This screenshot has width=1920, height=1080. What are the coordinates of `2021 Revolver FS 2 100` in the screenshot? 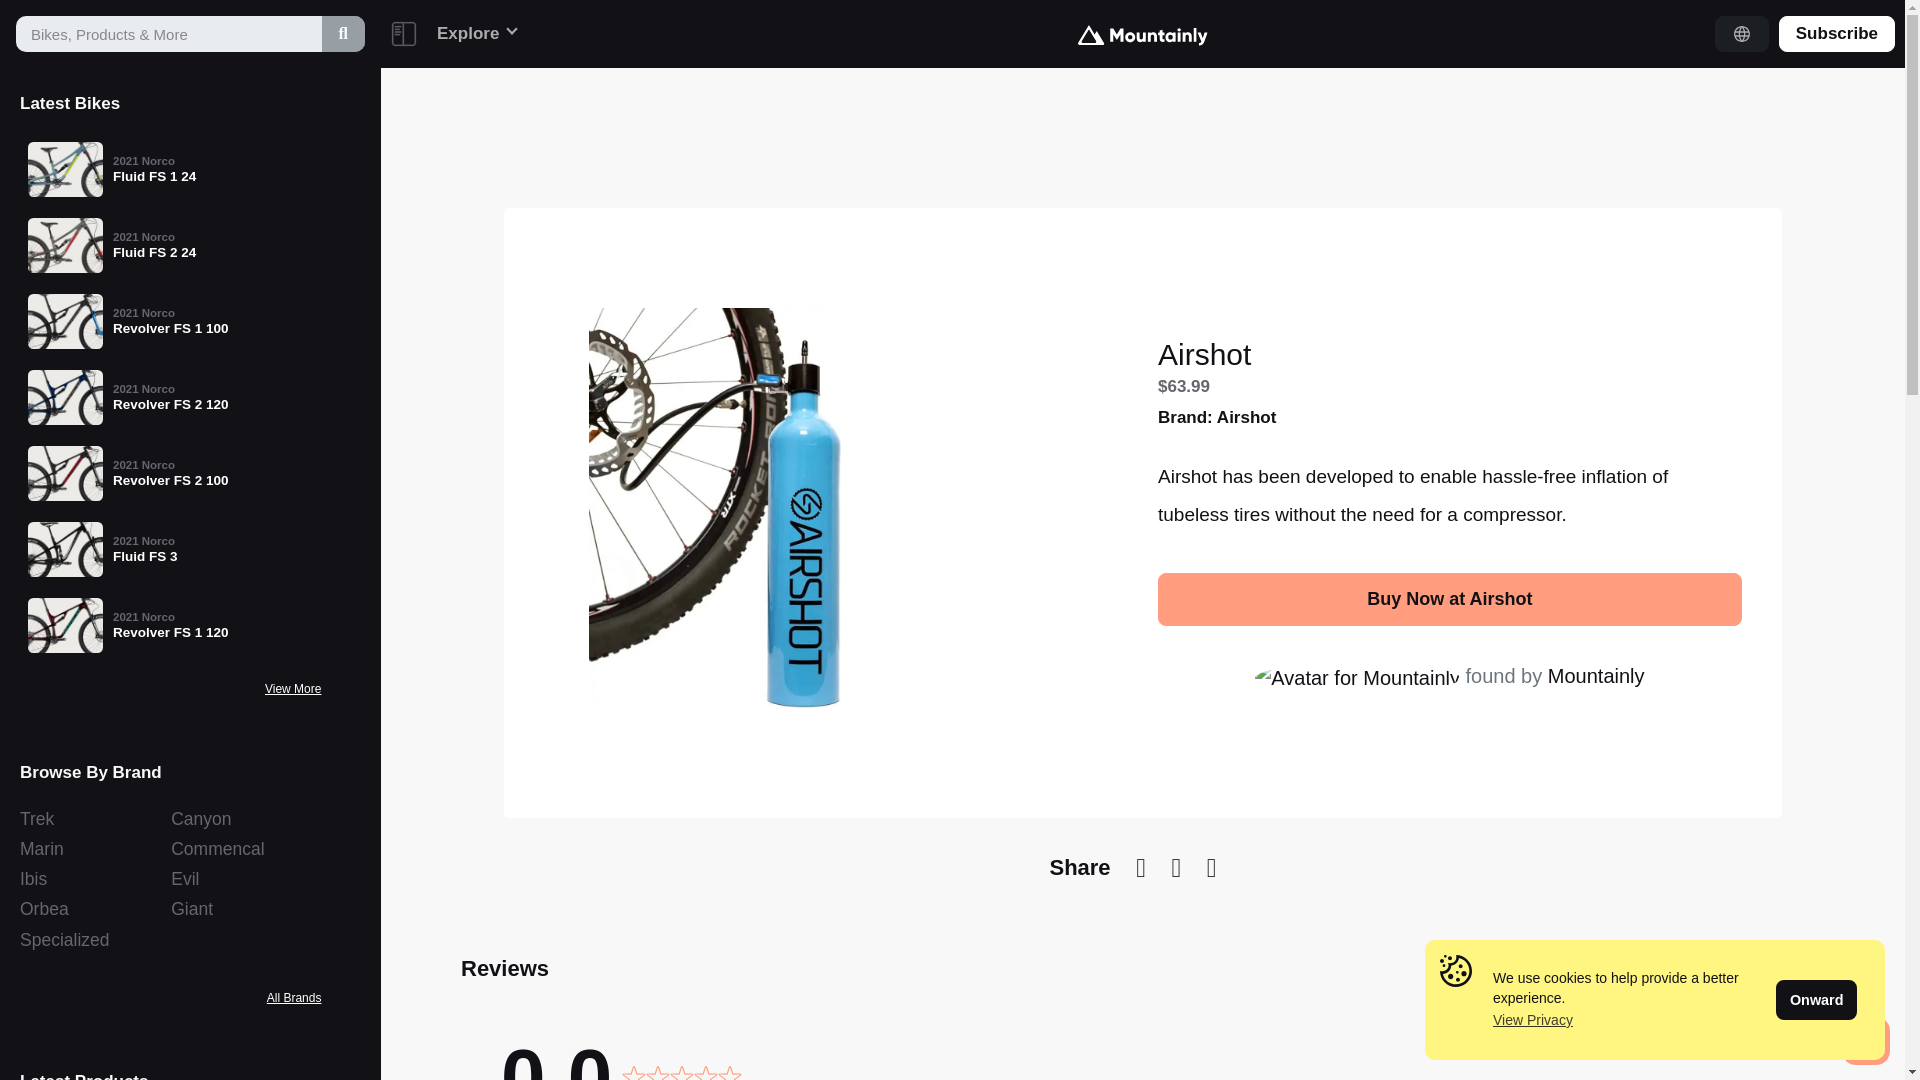 It's located at (1142, 35).